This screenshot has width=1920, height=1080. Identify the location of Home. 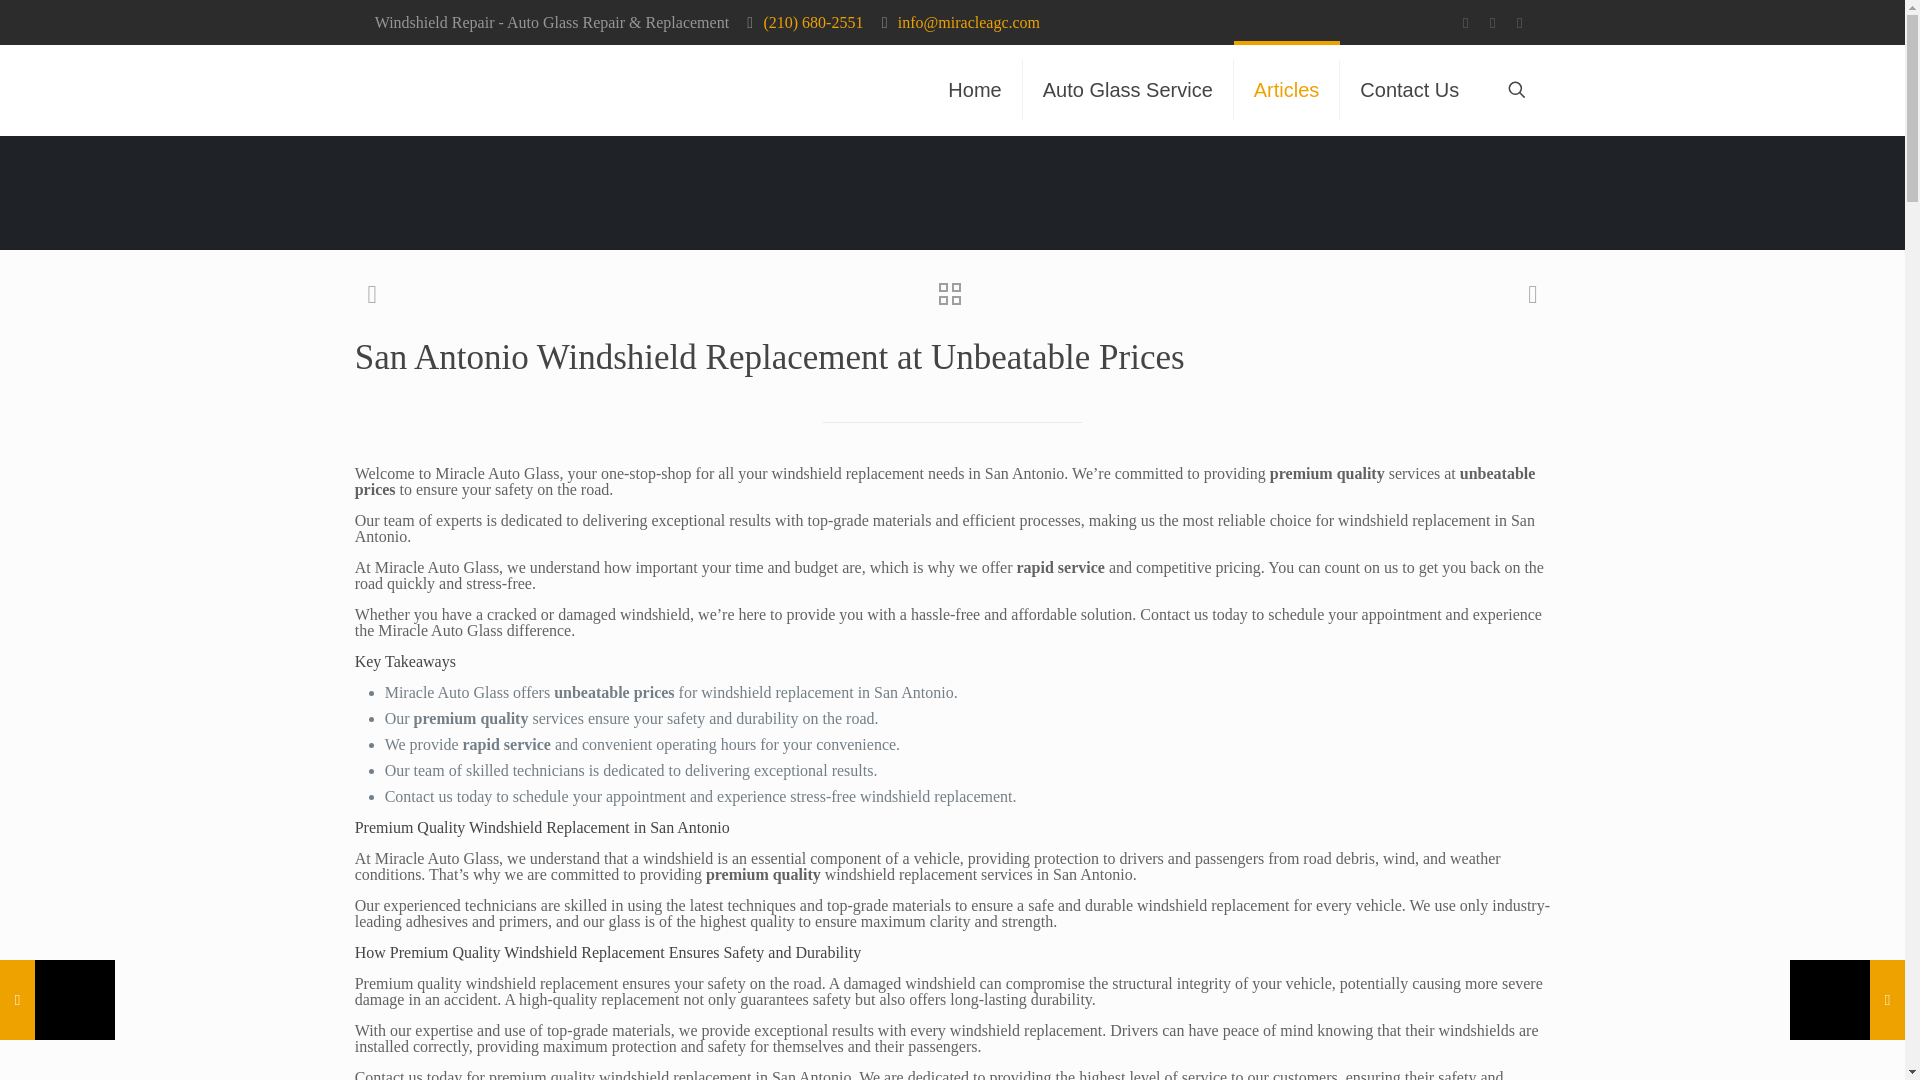
(974, 90).